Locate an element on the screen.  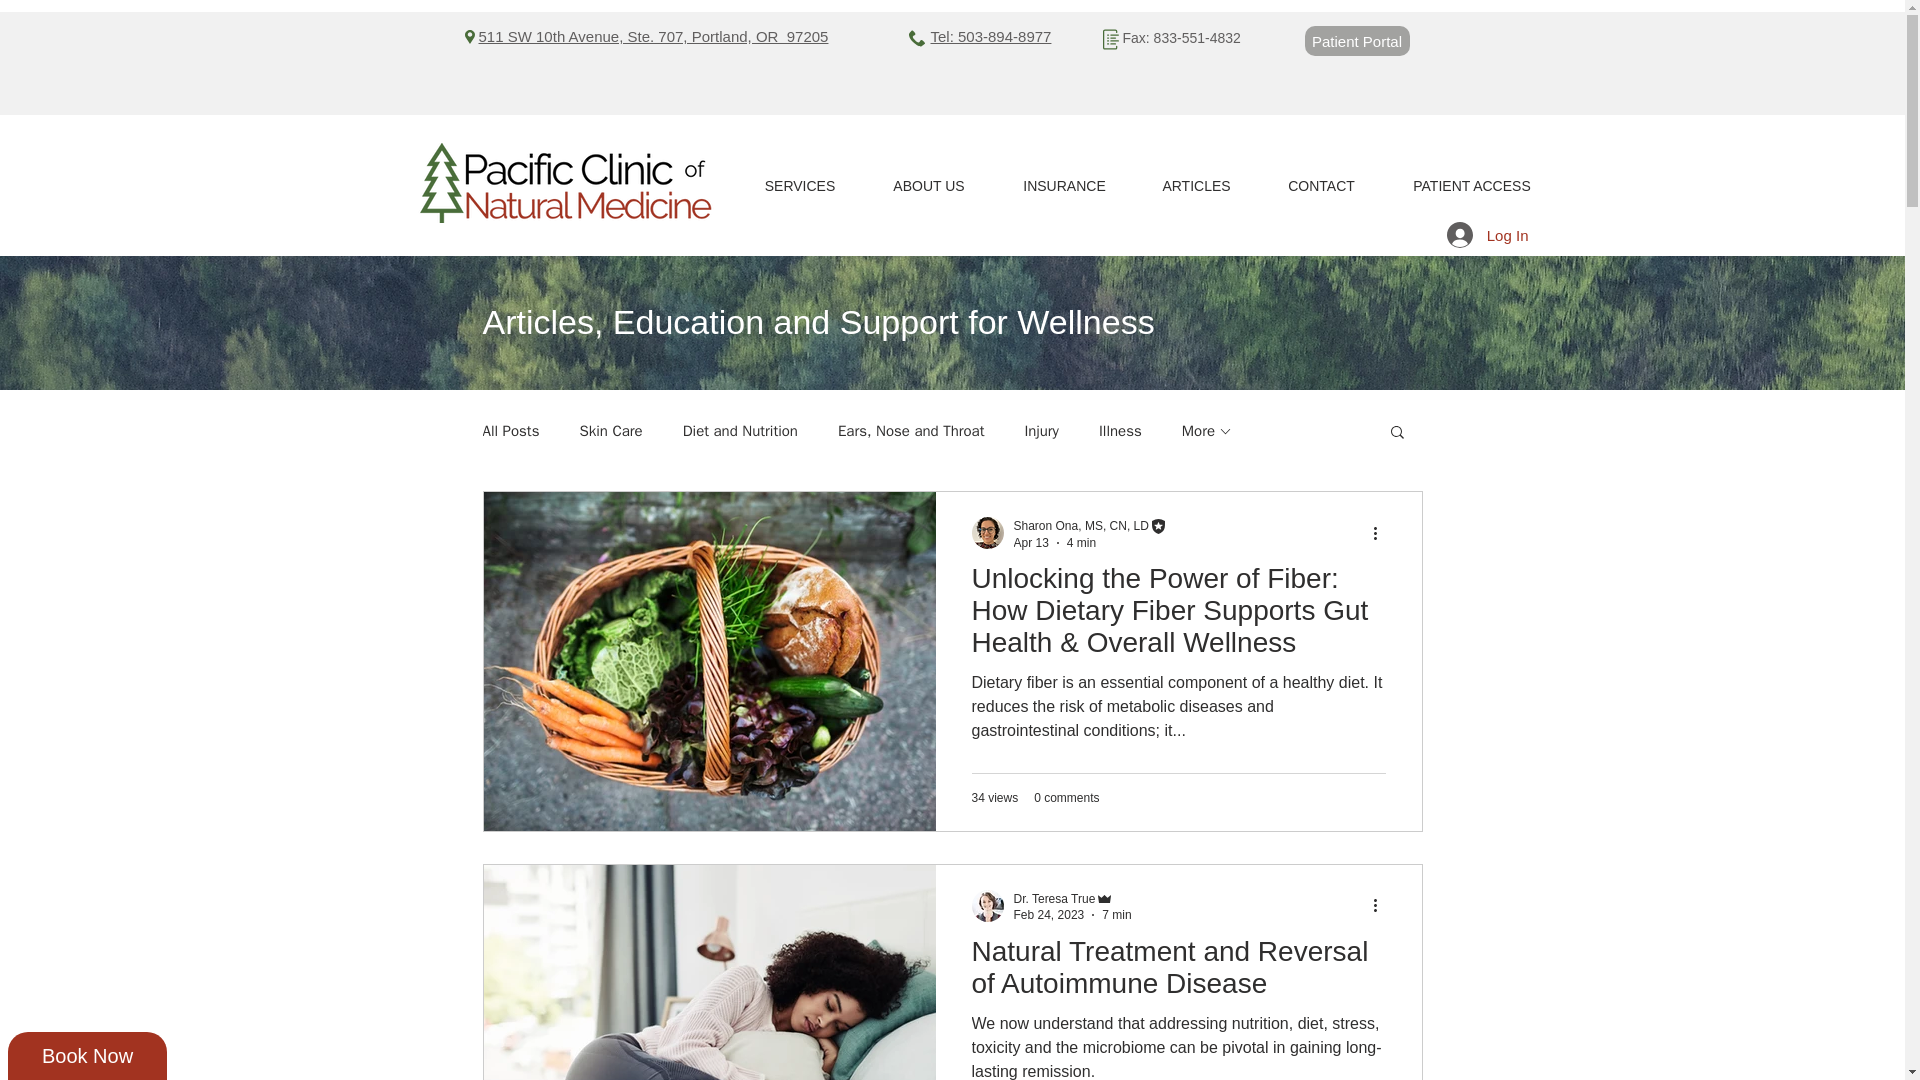
Skin Care is located at coordinates (610, 431).